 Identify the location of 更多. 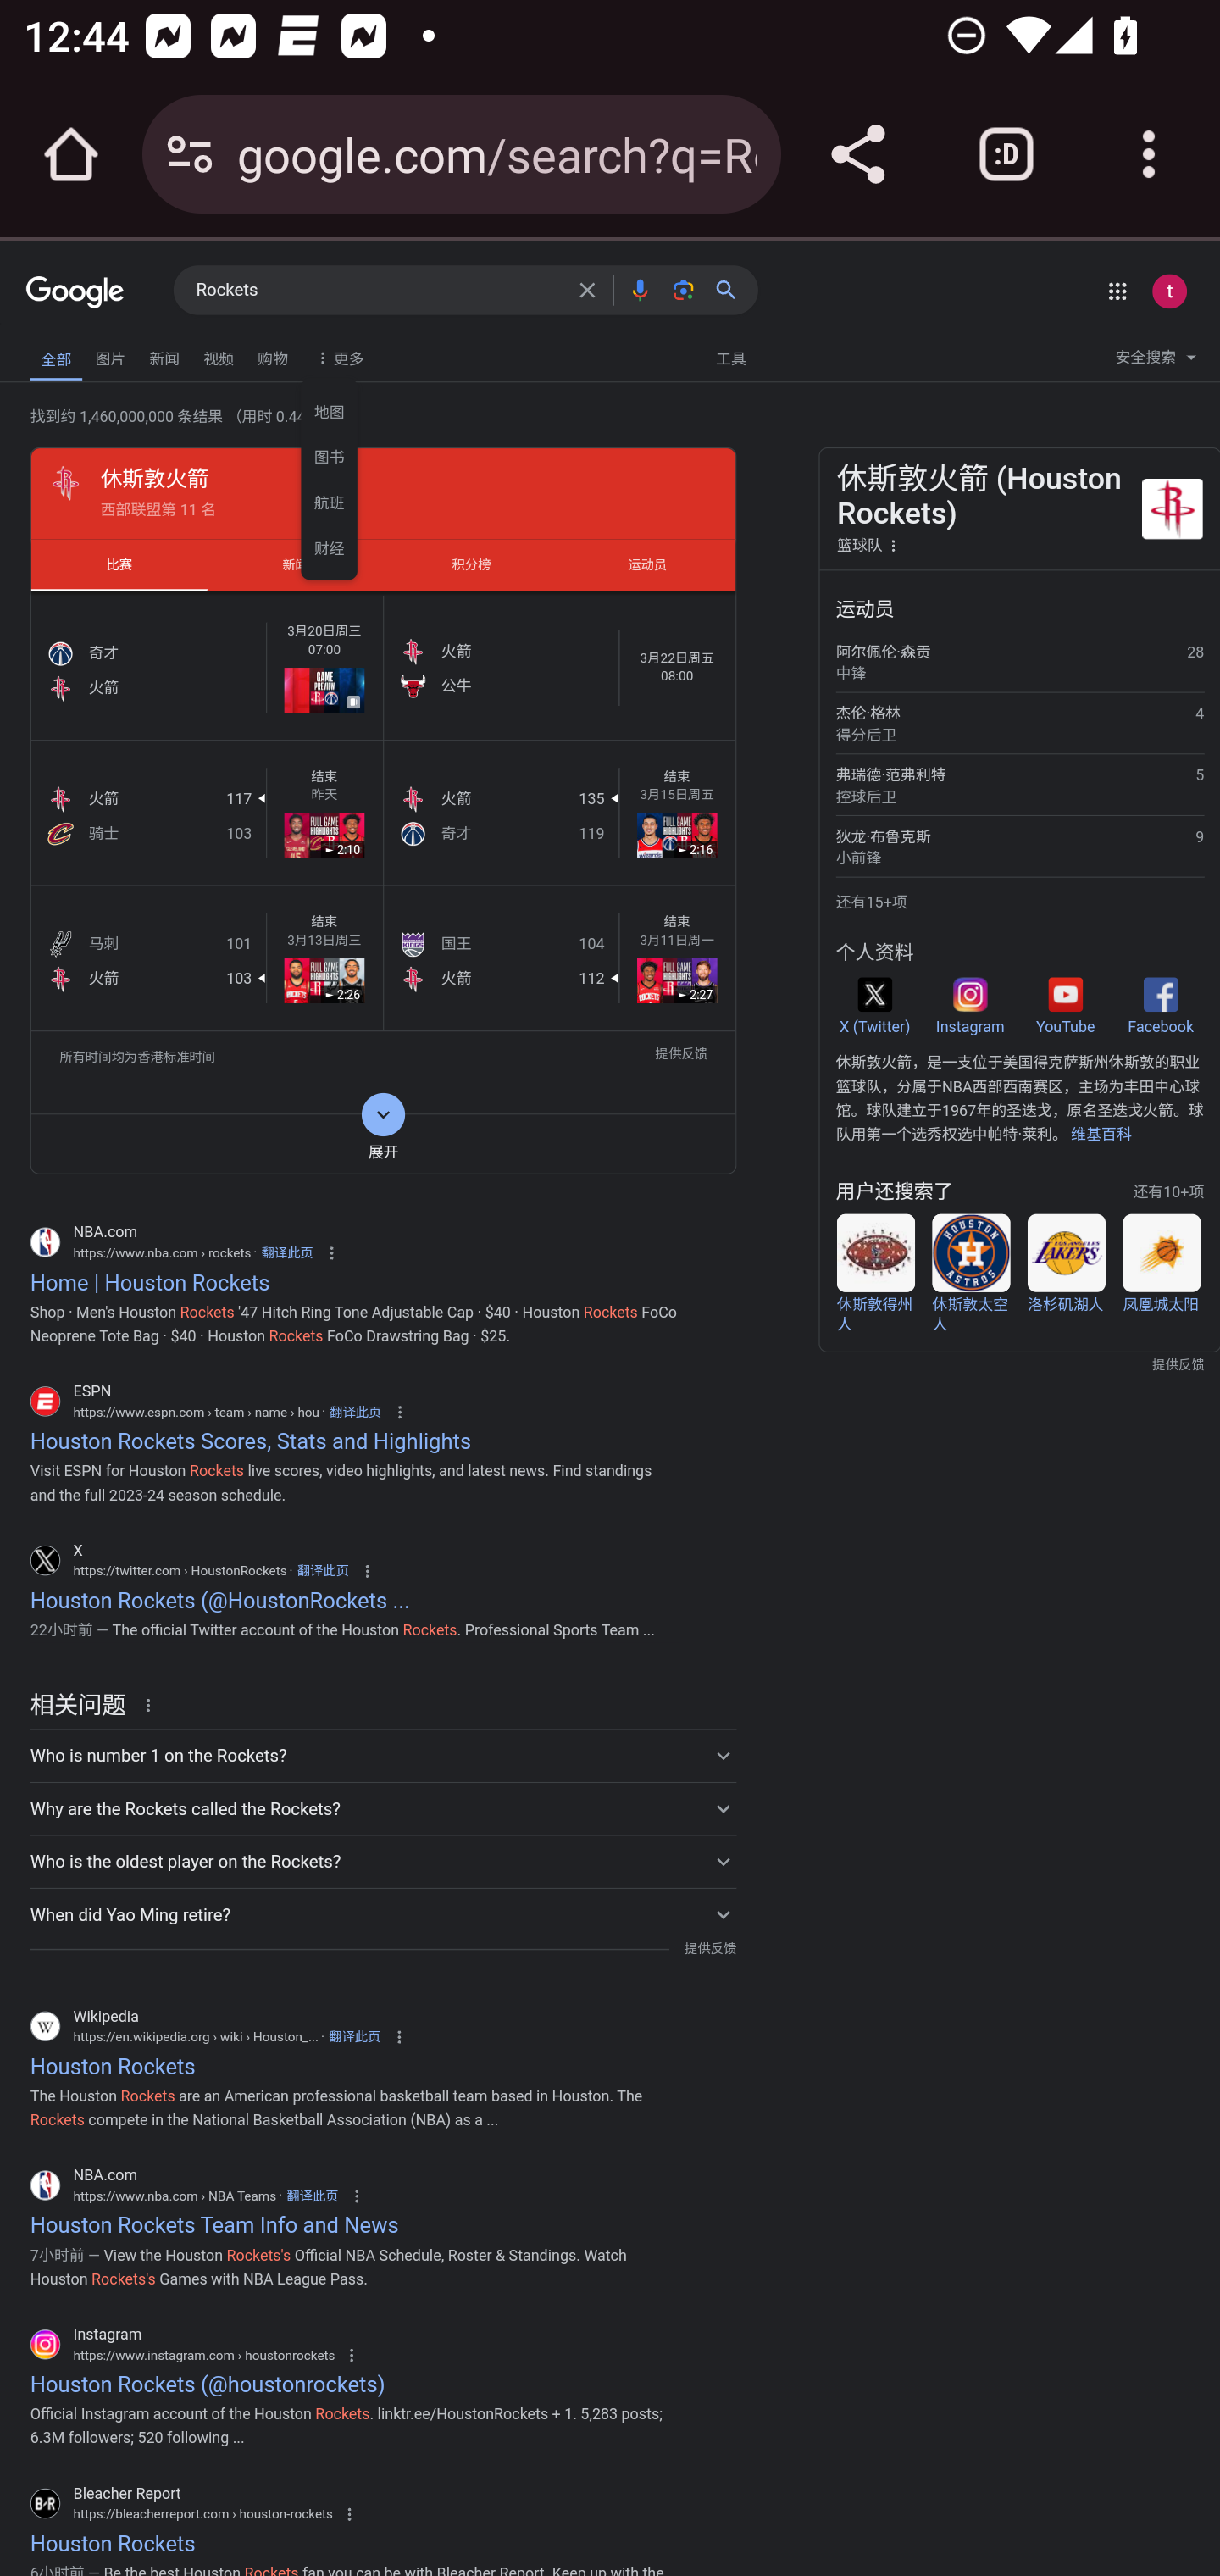
(337, 356).